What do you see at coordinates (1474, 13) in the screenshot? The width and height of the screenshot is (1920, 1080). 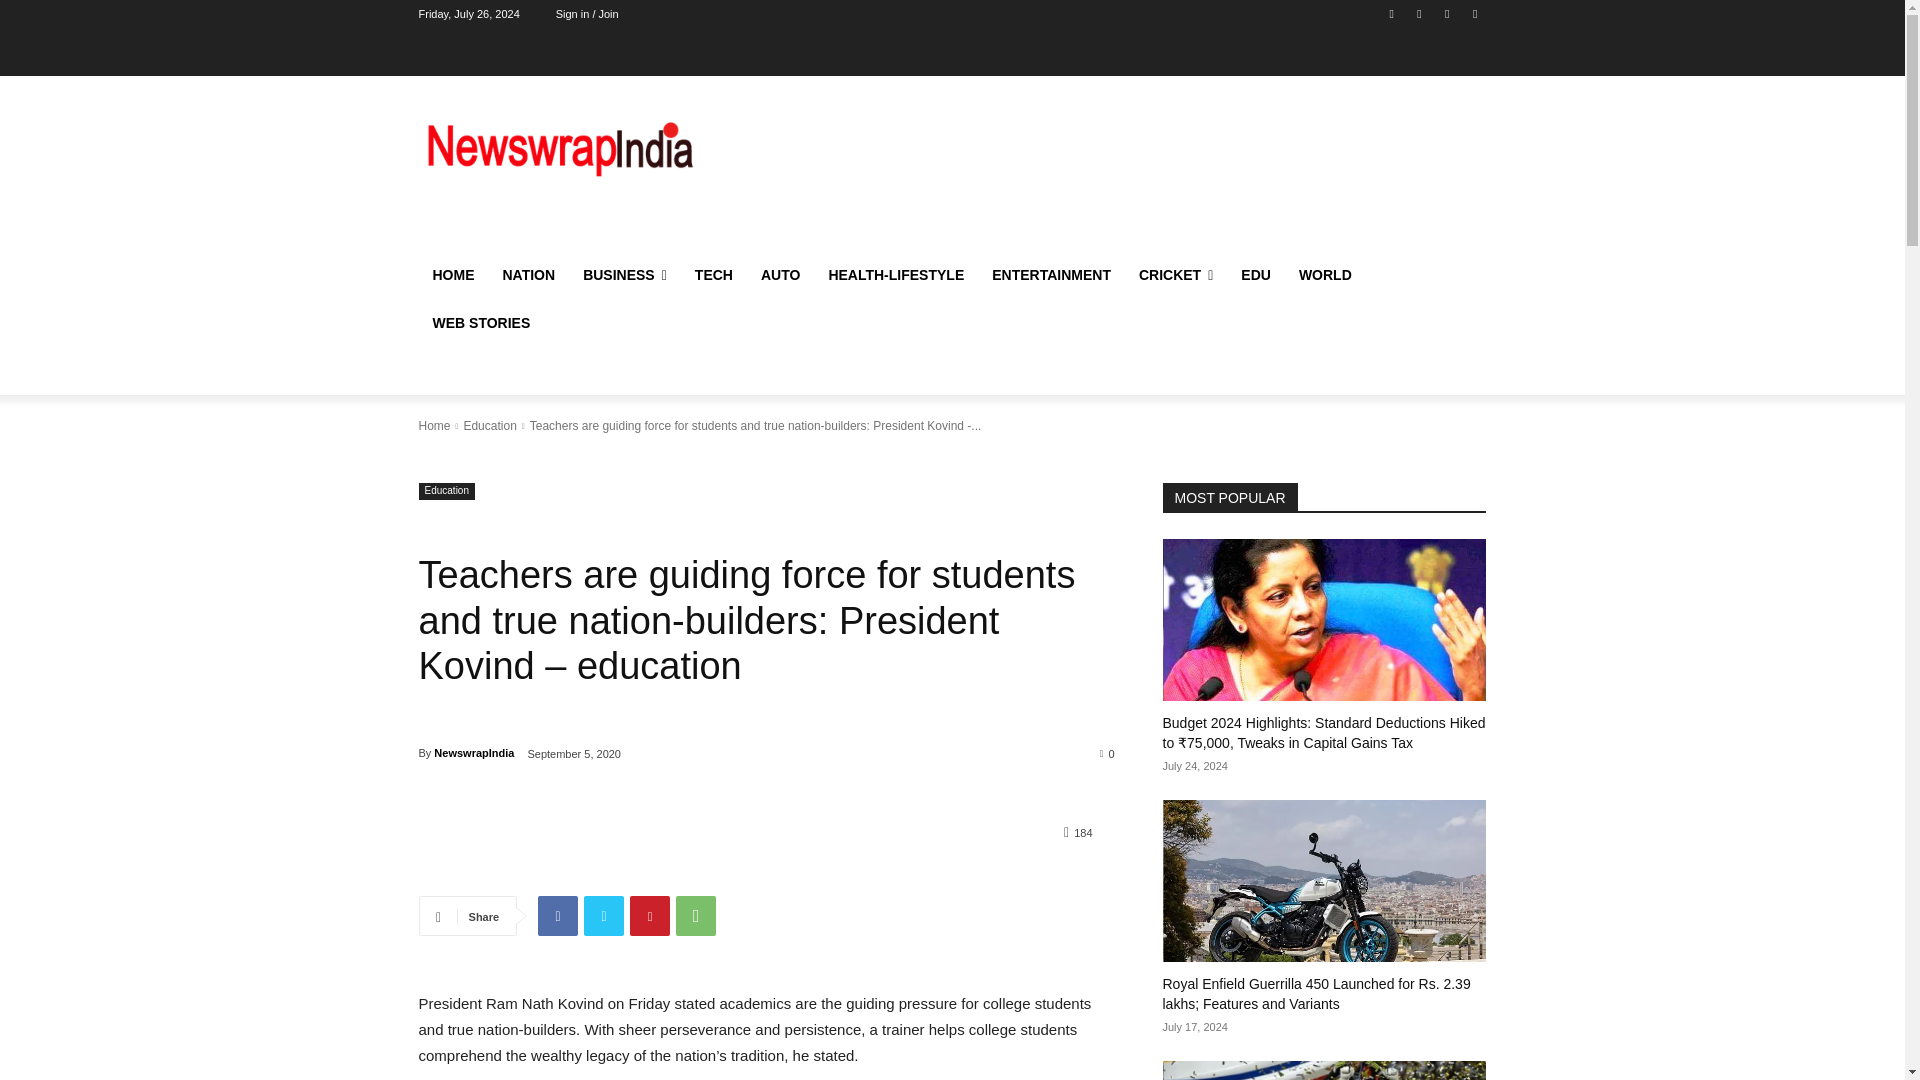 I see `Google News` at bounding box center [1474, 13].